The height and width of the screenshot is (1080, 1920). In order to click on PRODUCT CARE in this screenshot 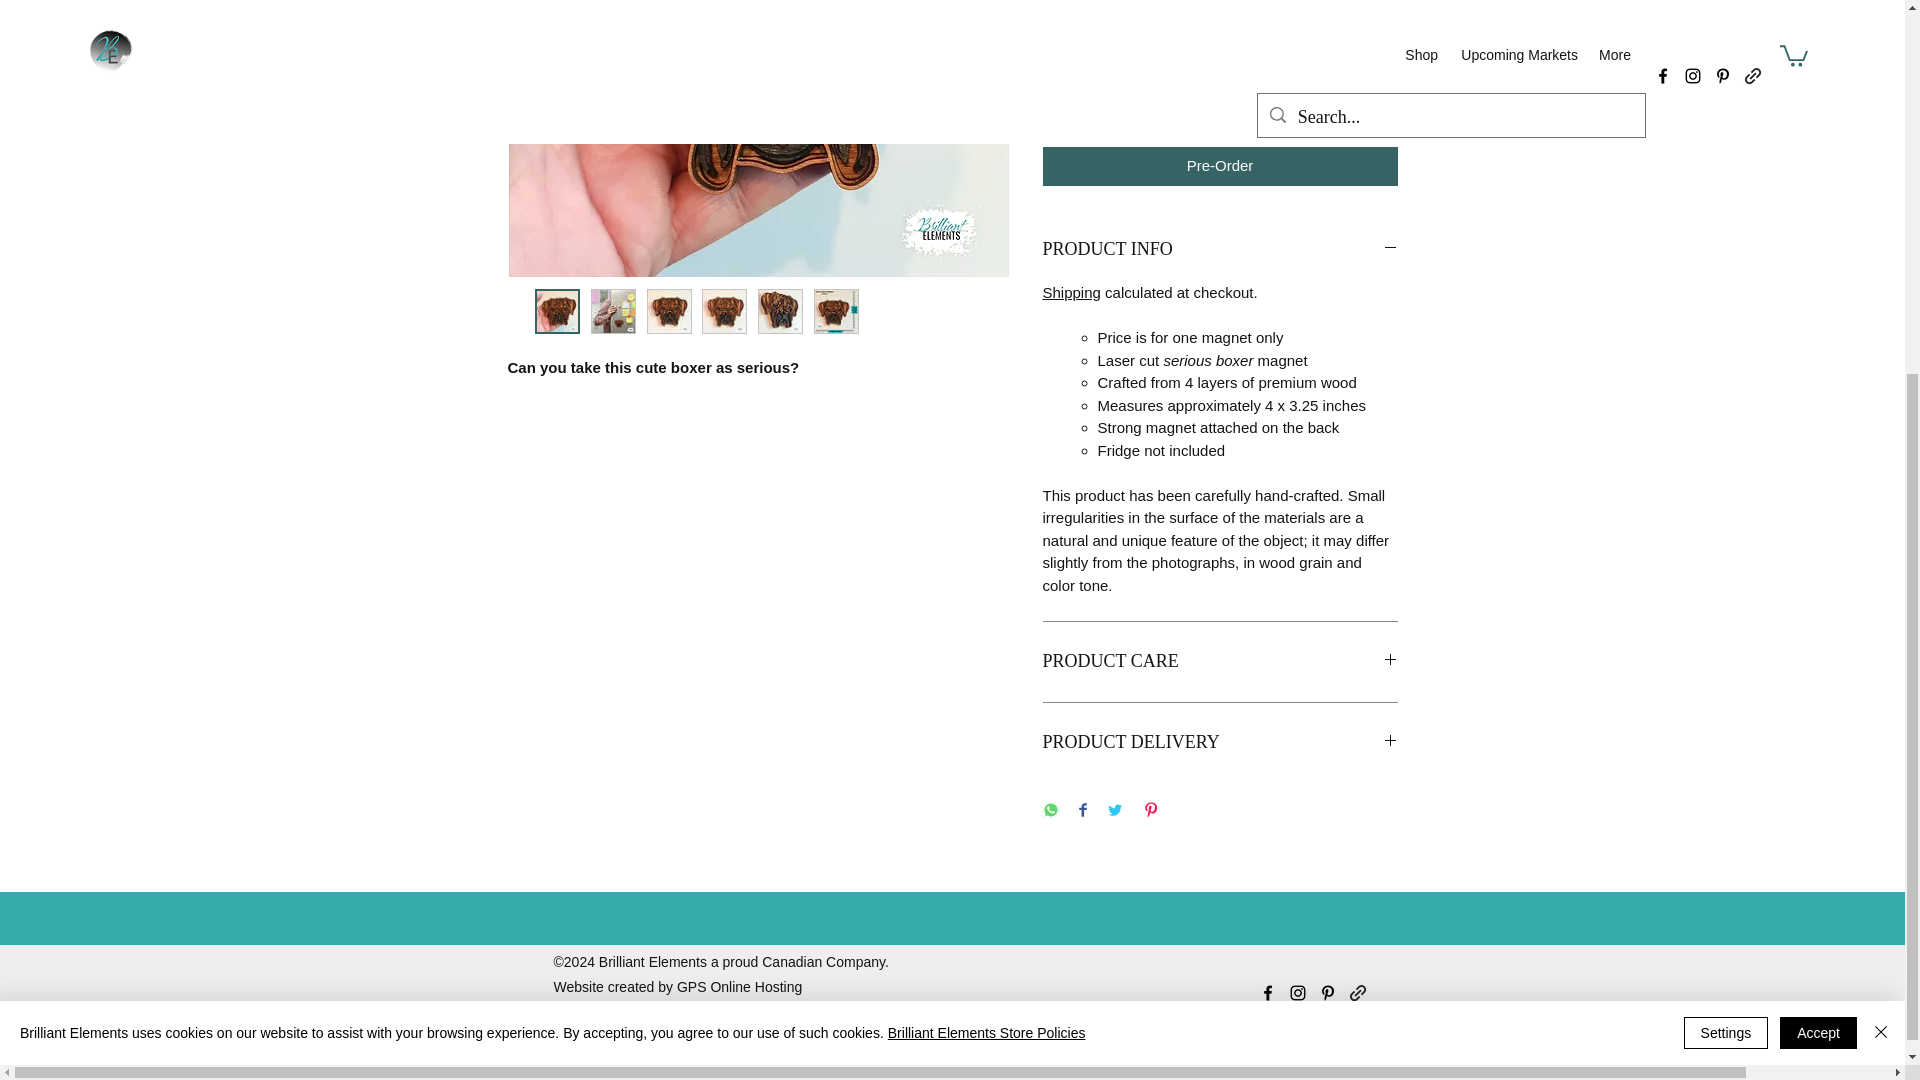, I will do `click(1220, 662)`.